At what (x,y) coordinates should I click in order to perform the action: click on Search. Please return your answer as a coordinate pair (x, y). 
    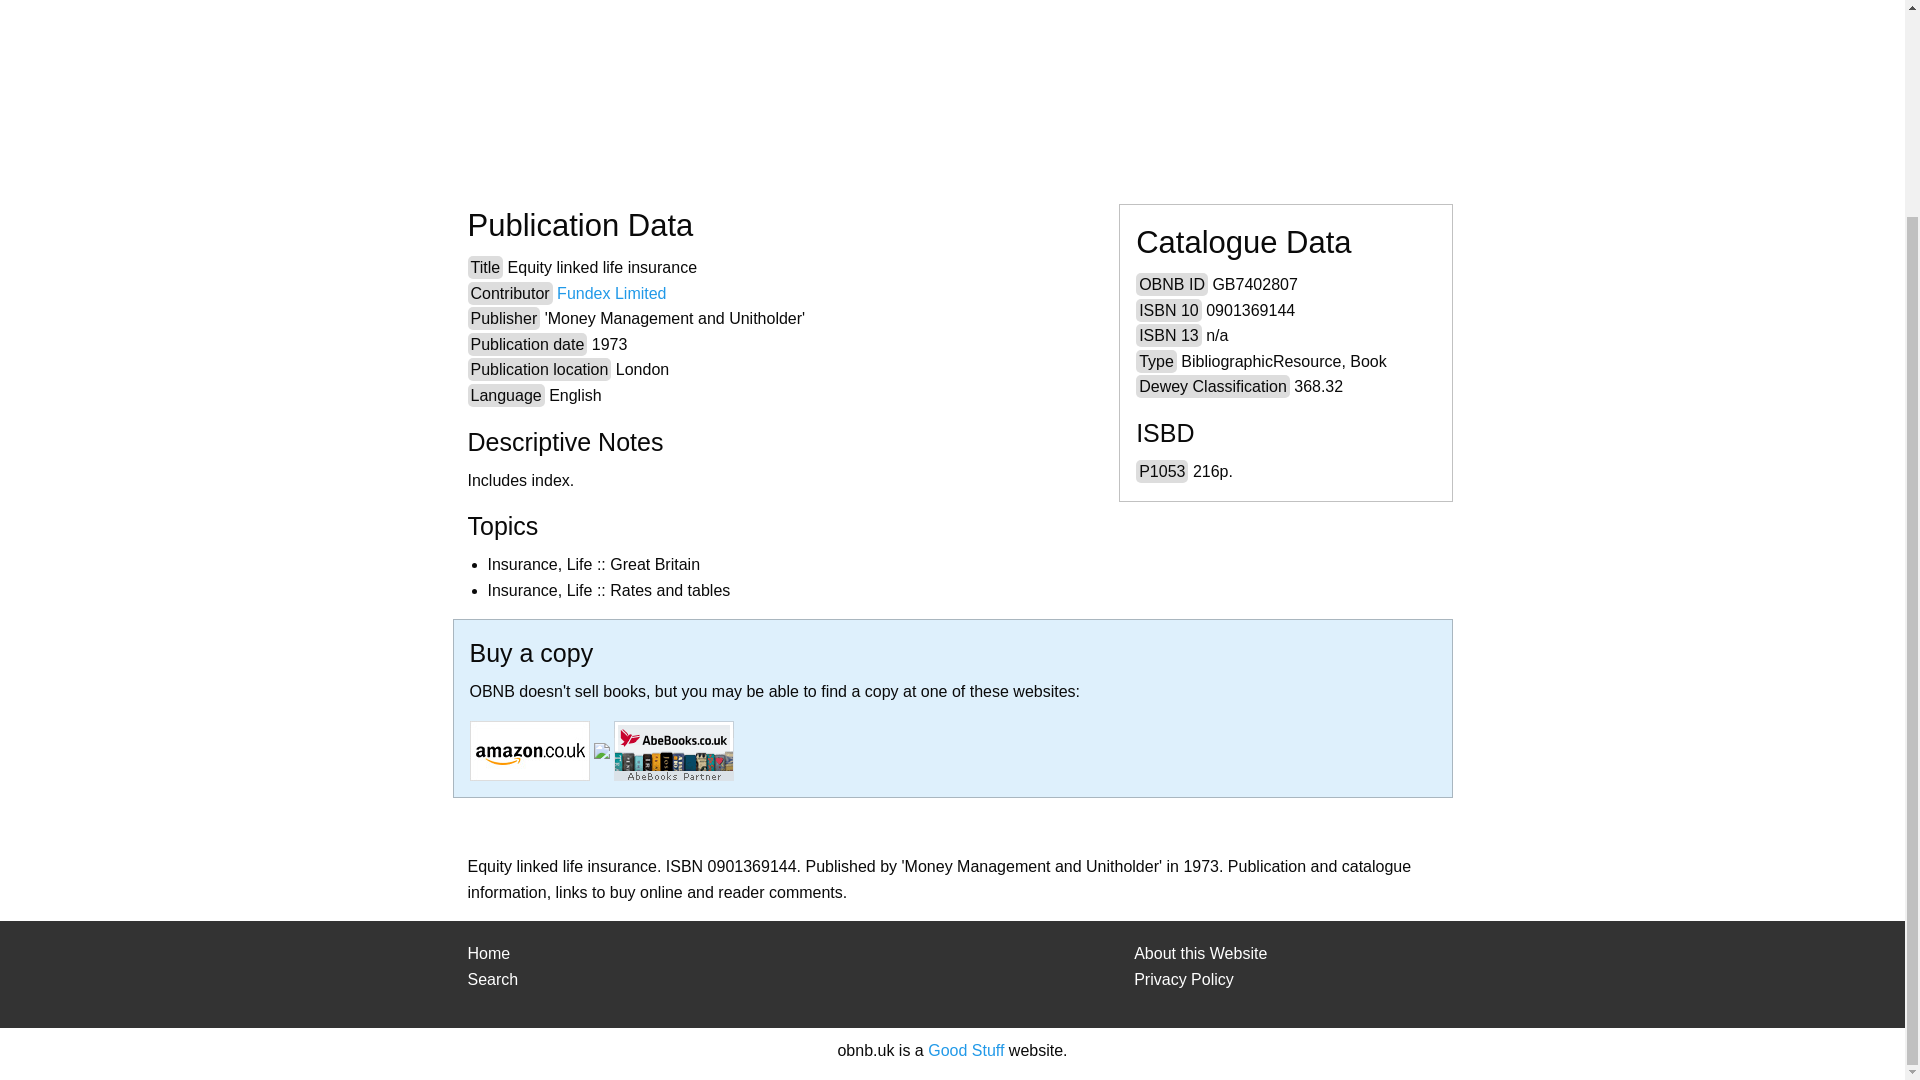
    Looking at the image, I should click on (493, 979).